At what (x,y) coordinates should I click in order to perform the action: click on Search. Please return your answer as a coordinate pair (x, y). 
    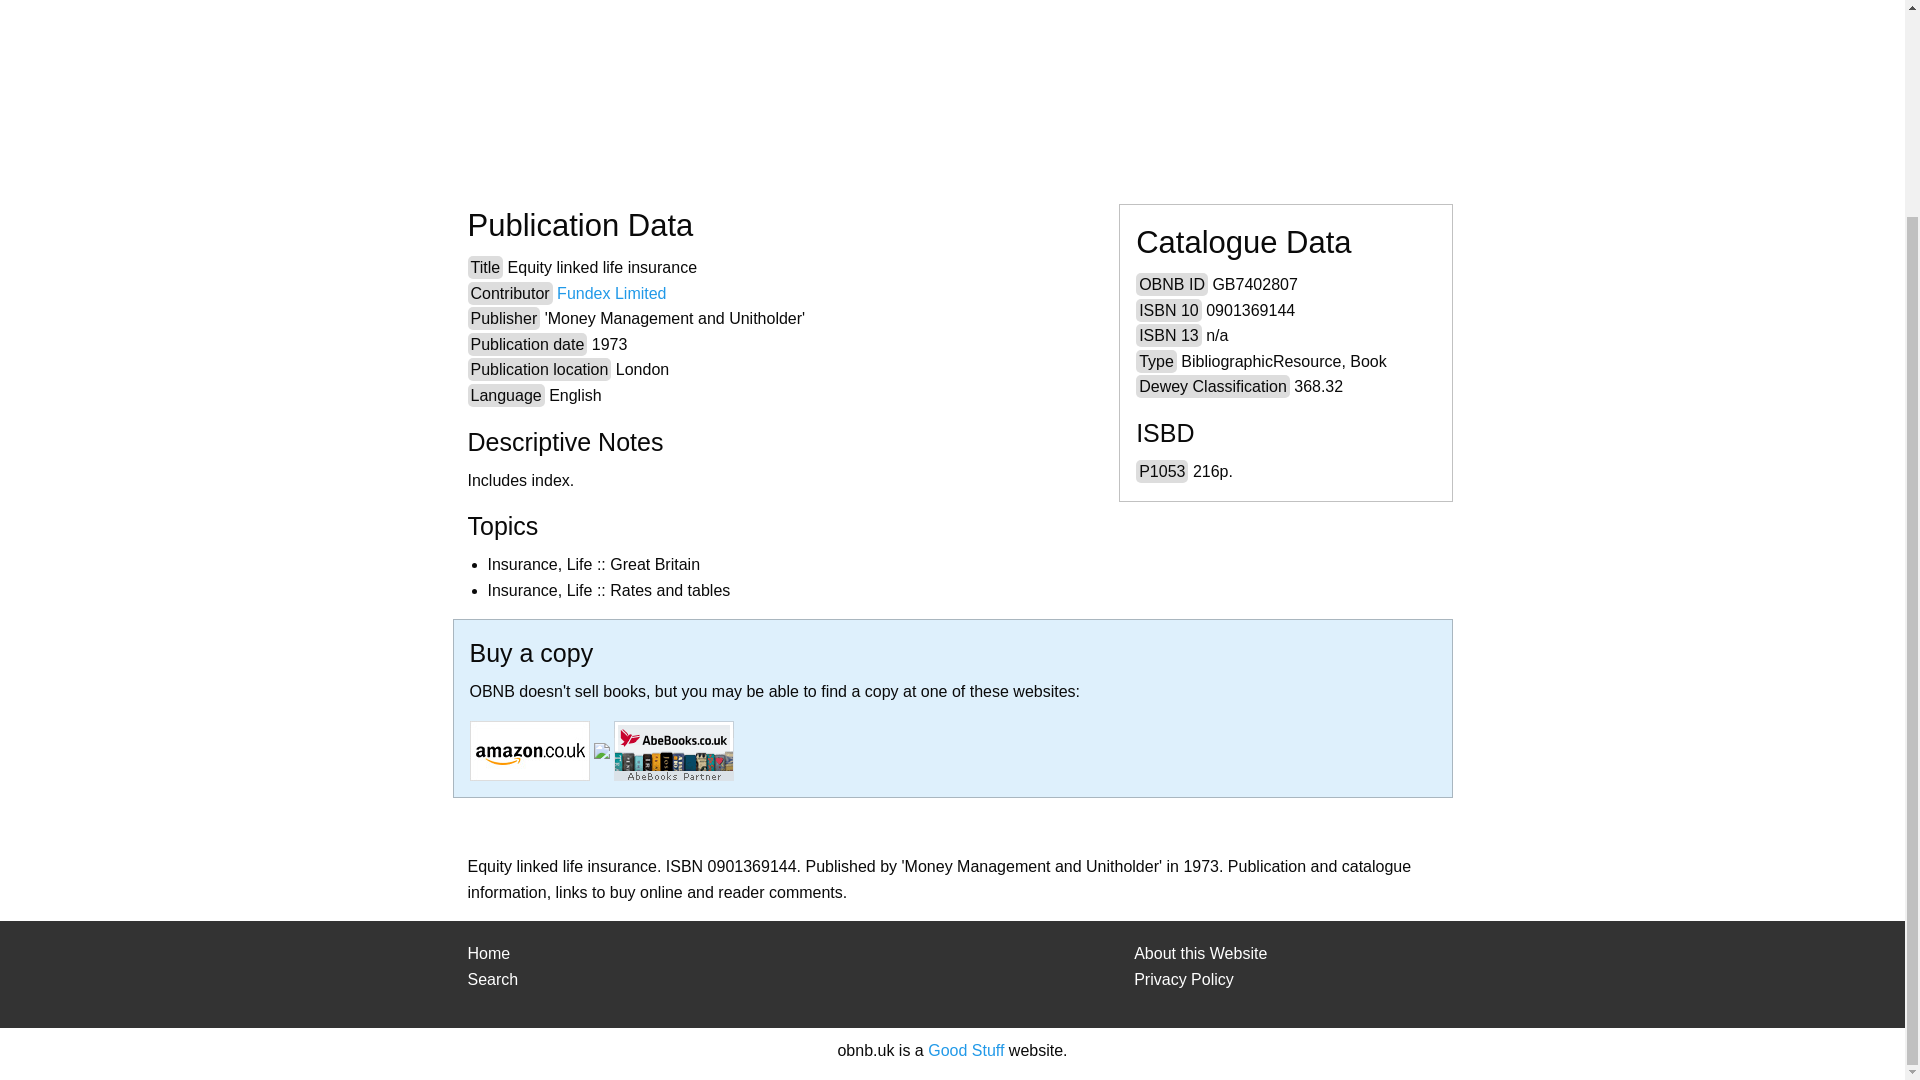
    Looking at the image, I should click on (493, 979).